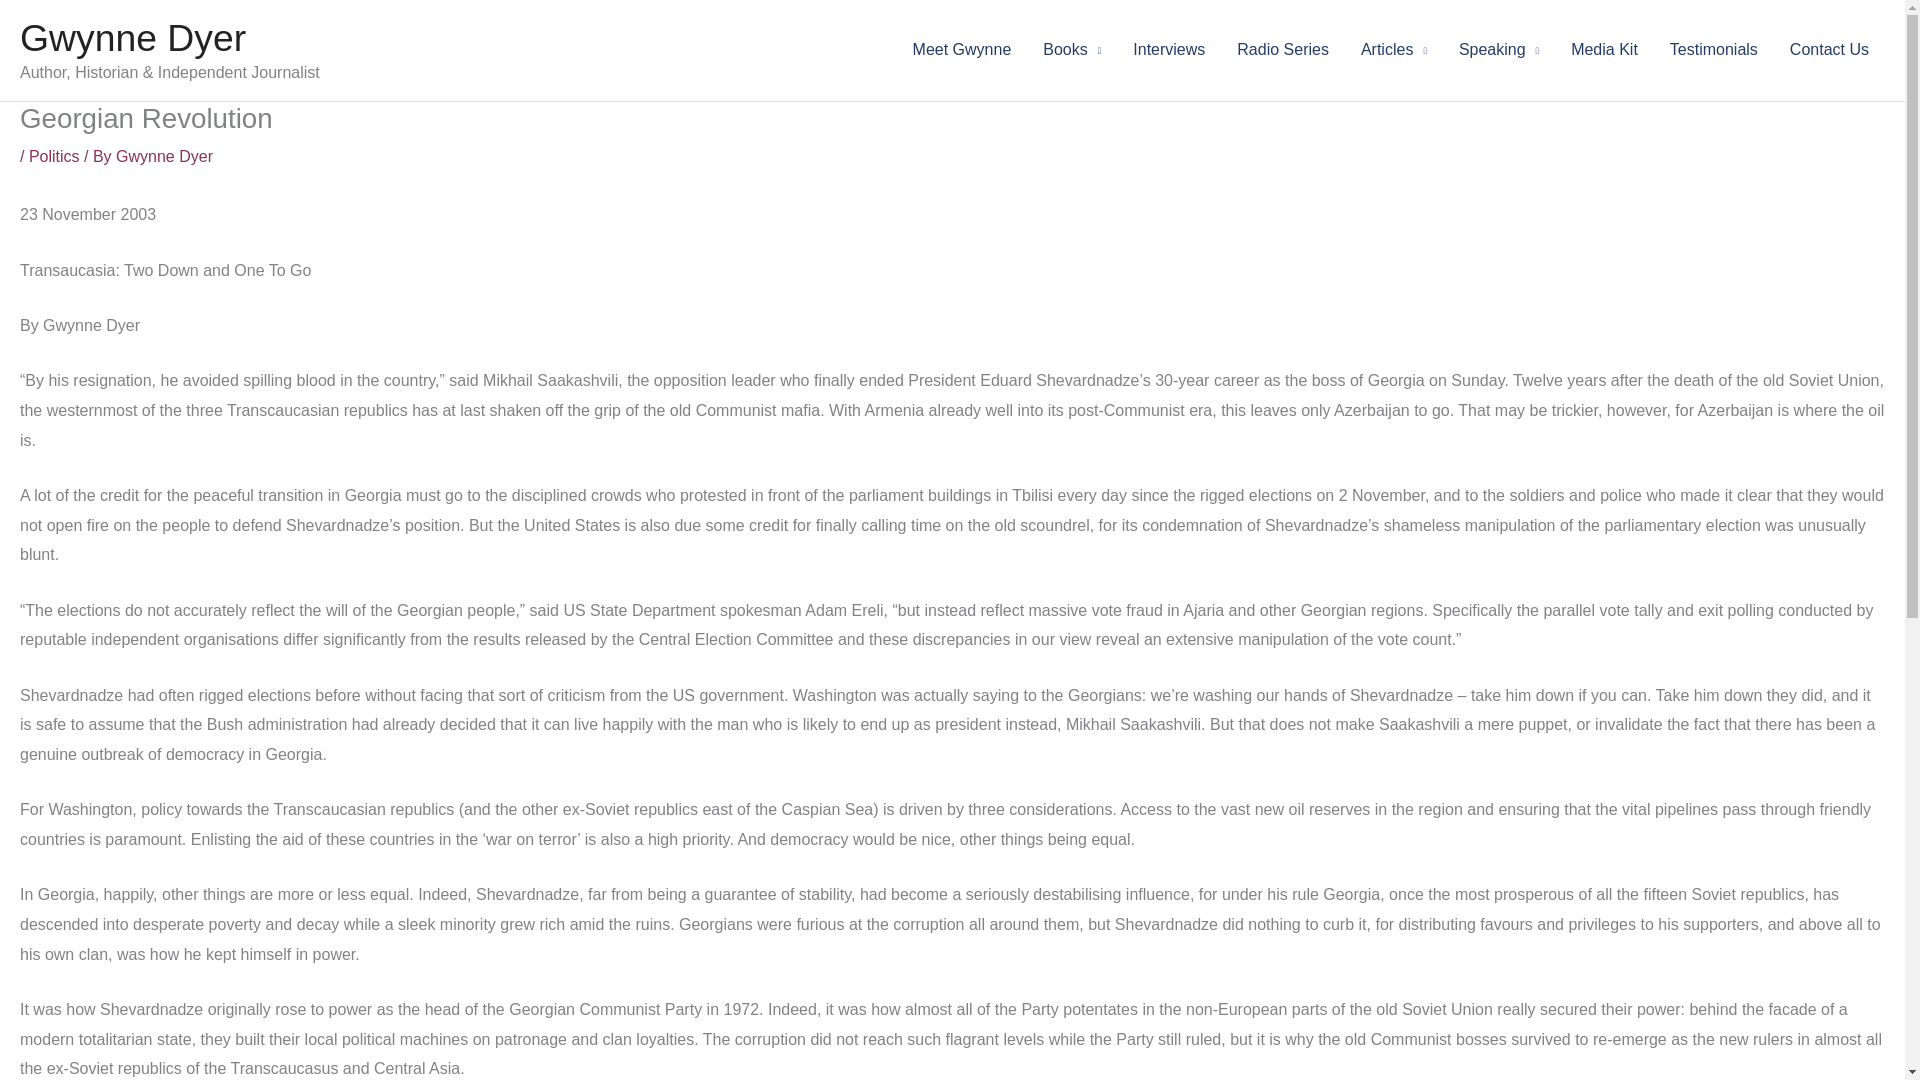 Image resolution: width=1920 pixels, height=1080 pixels. I want to click on Politics, so click(54, 156).